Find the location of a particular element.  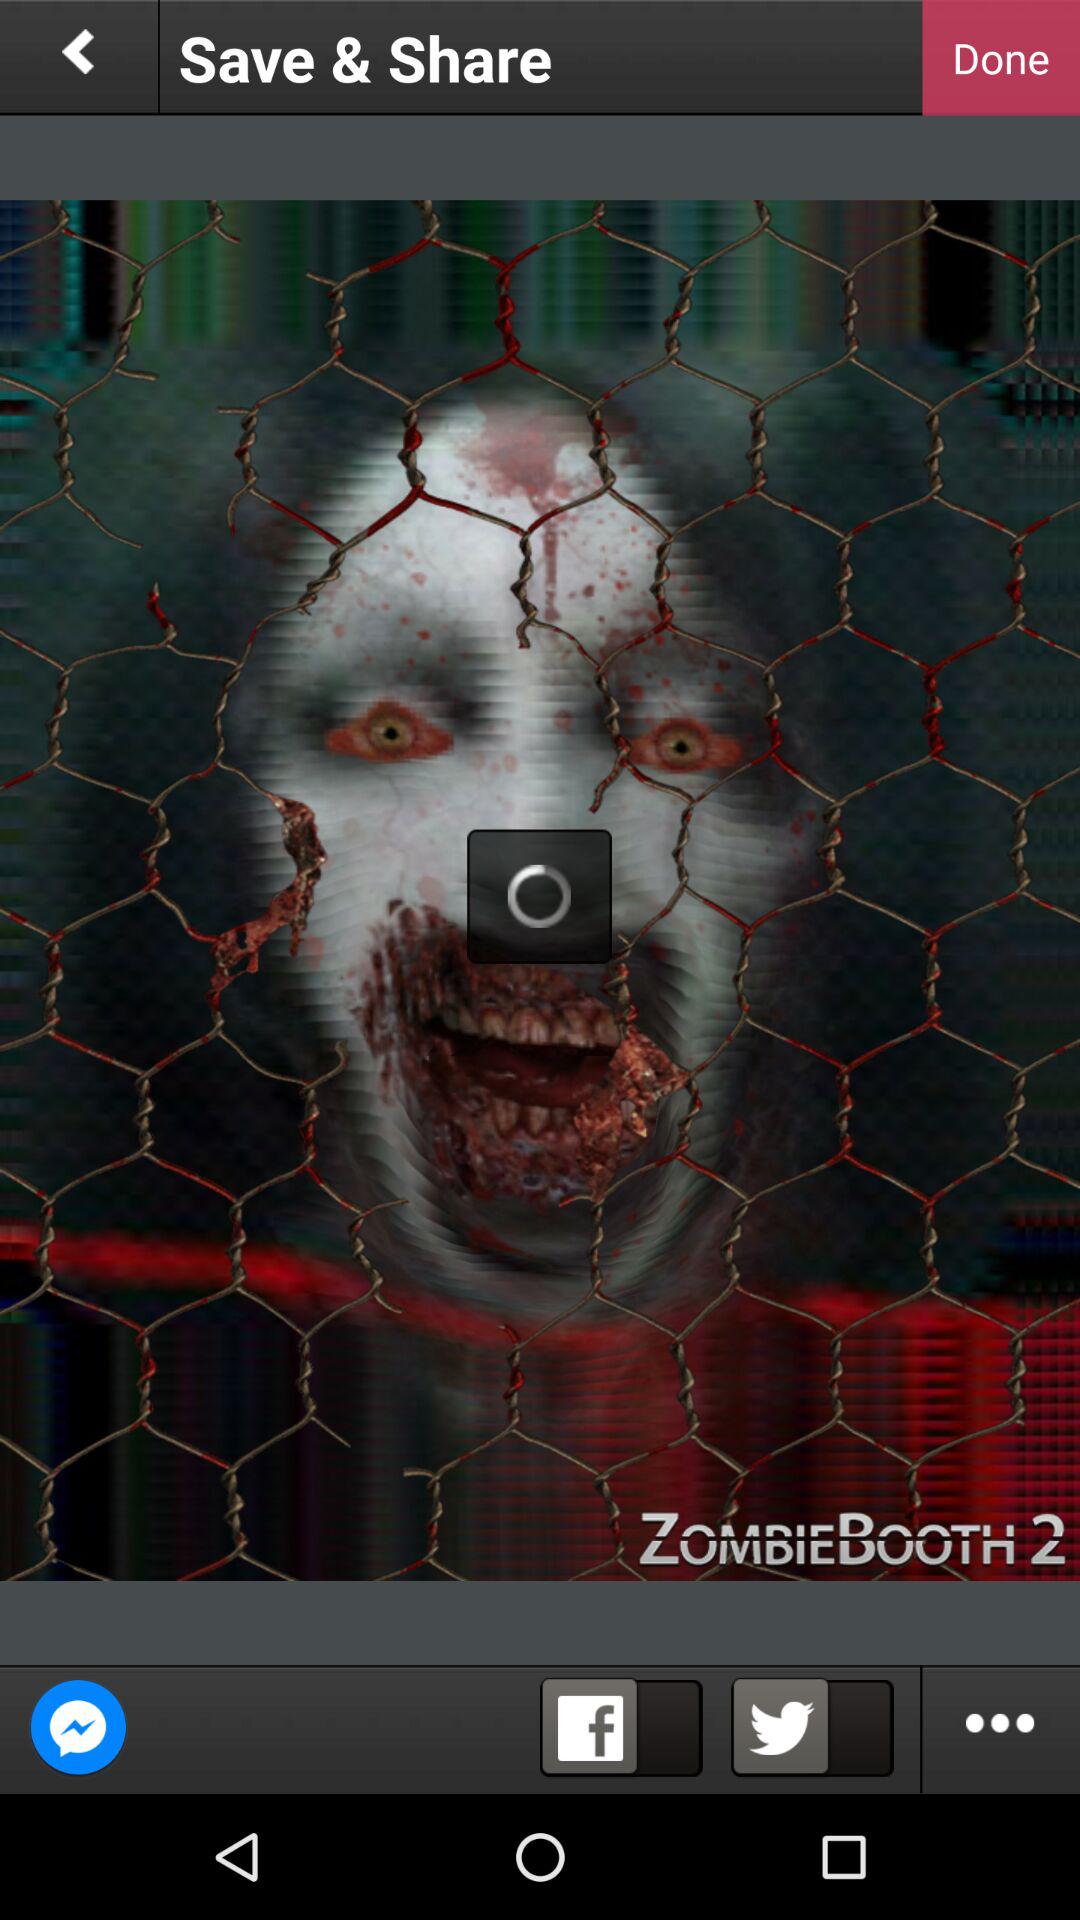

go to previous is located at coordinates (78, 58).